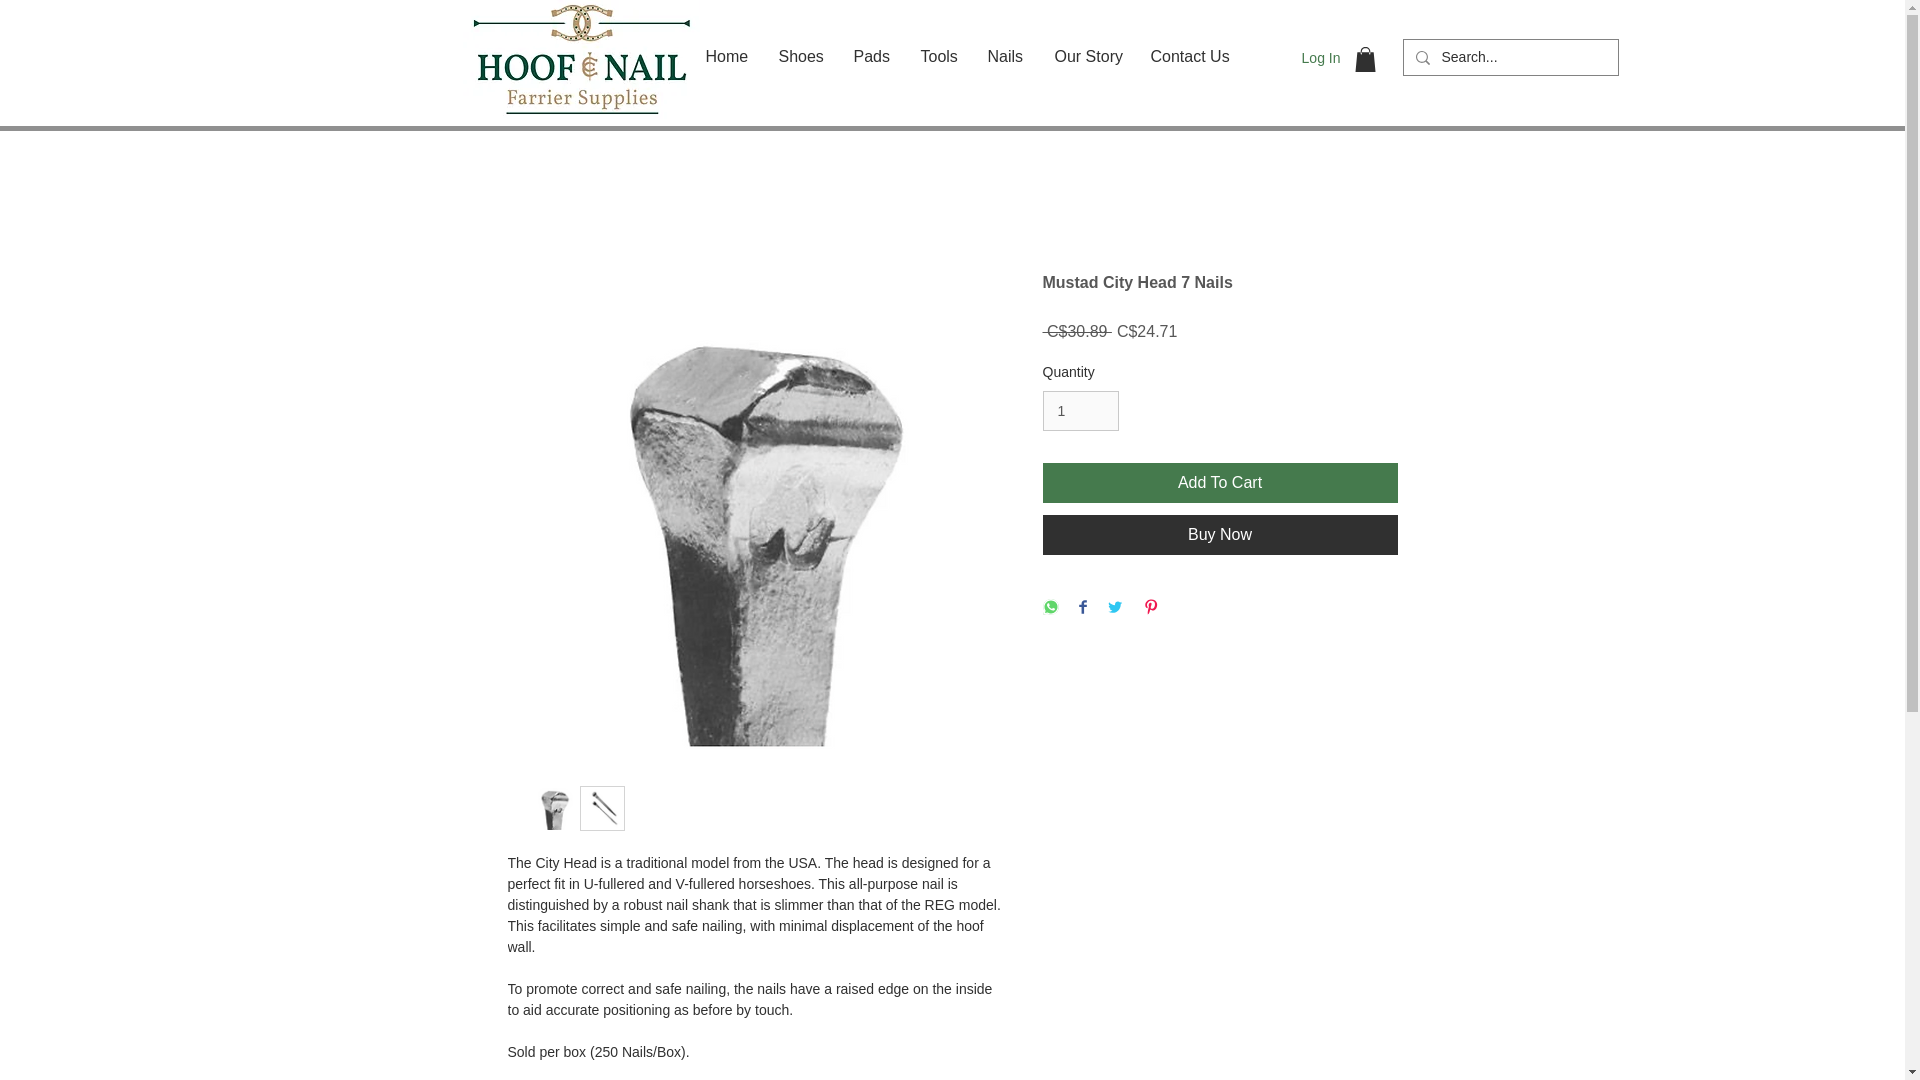  Describe the element at coordinates (1088, 57) in the screenshot. I see `Our Story` at that location.